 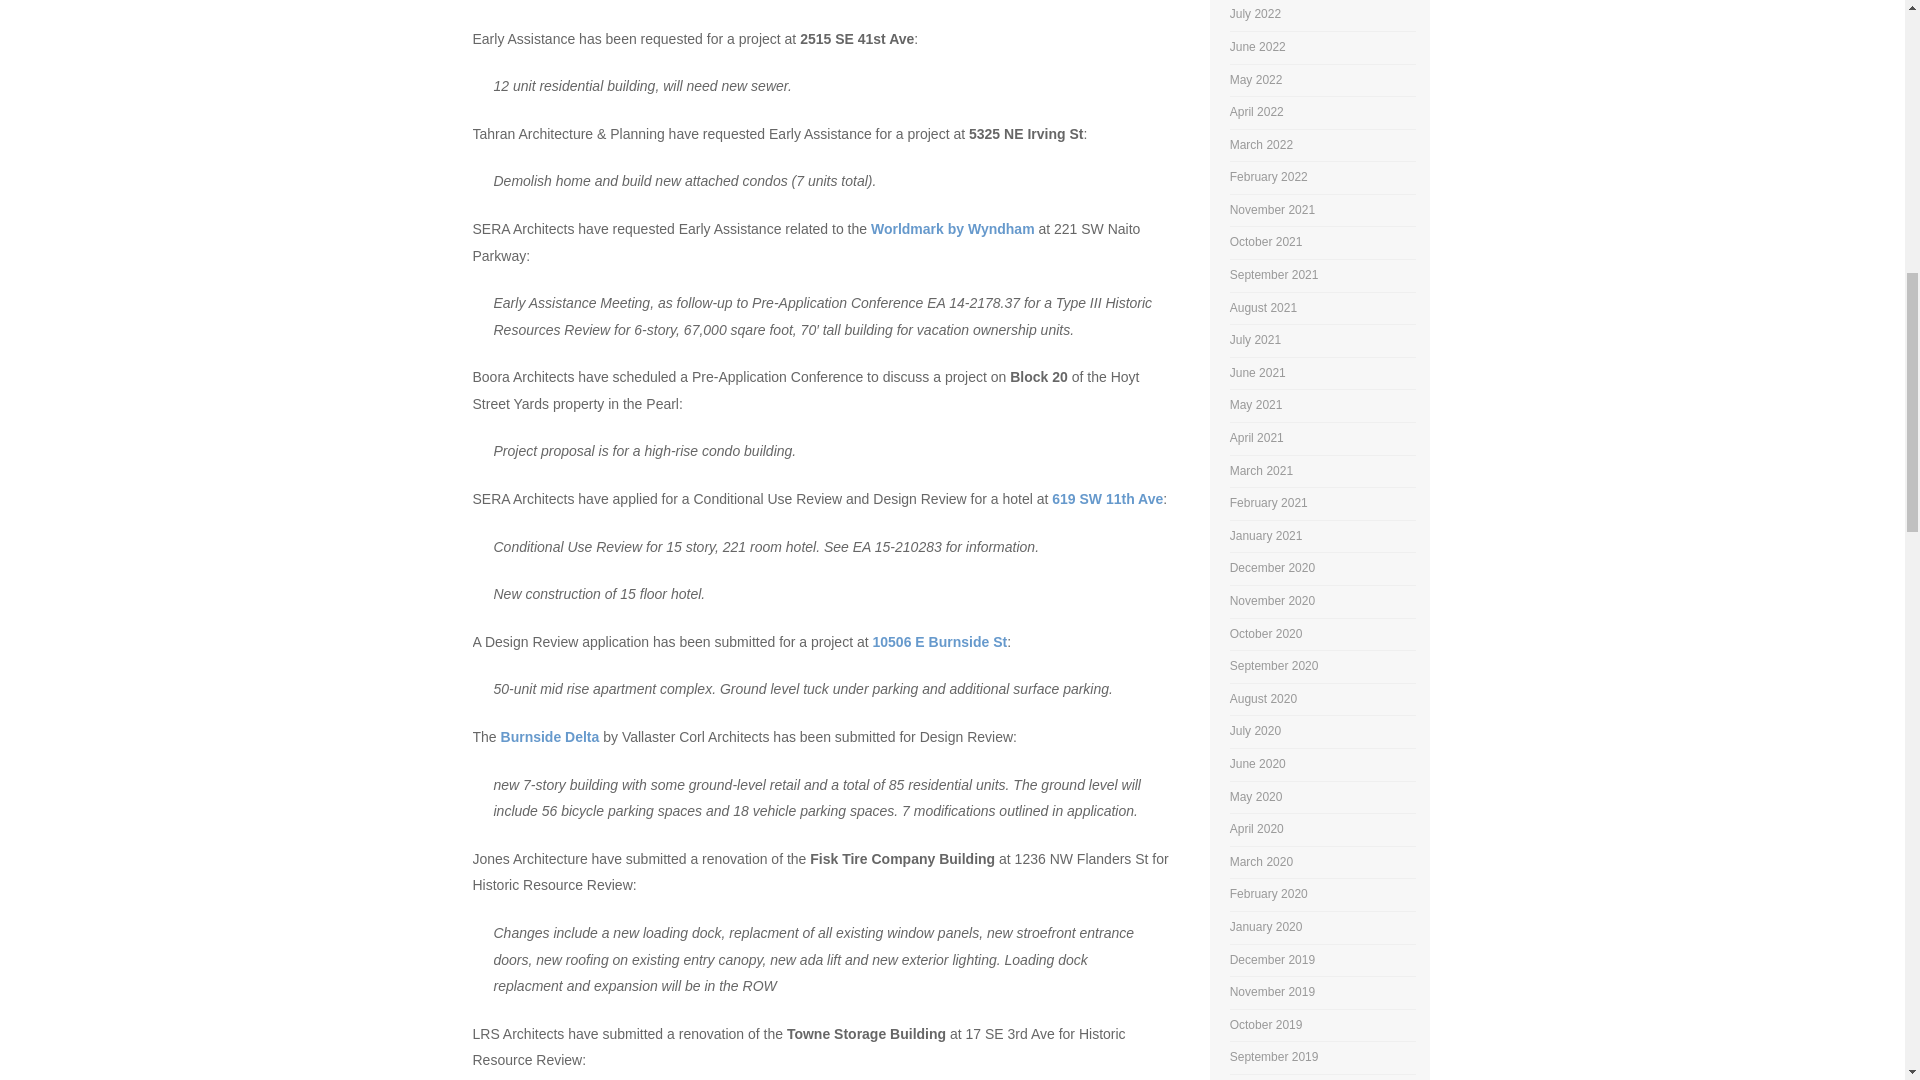 What do you see at coordinates (1108, 498) in the screenshot?
I see `619 SW 11th Ave` at bounding box center [1108, 498].